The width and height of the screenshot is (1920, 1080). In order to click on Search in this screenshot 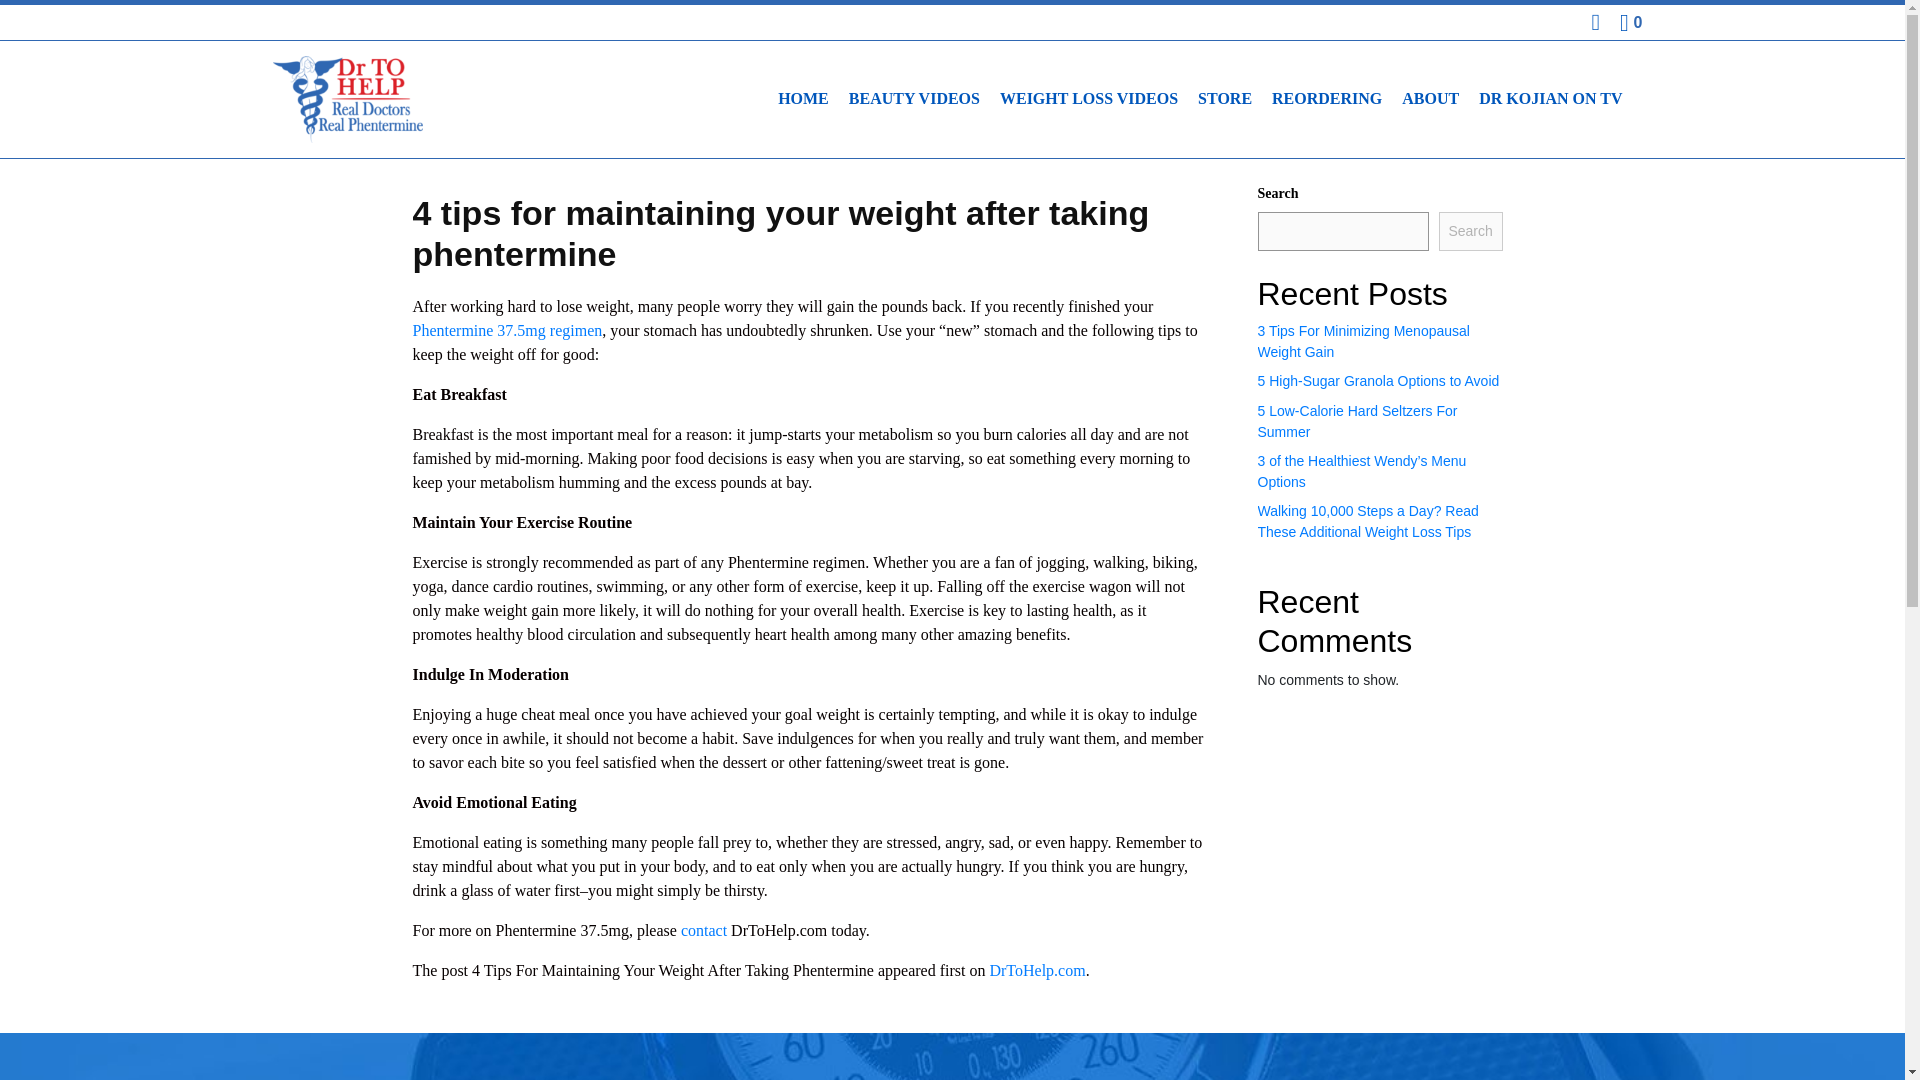, I will do `click(1470, 230)`.